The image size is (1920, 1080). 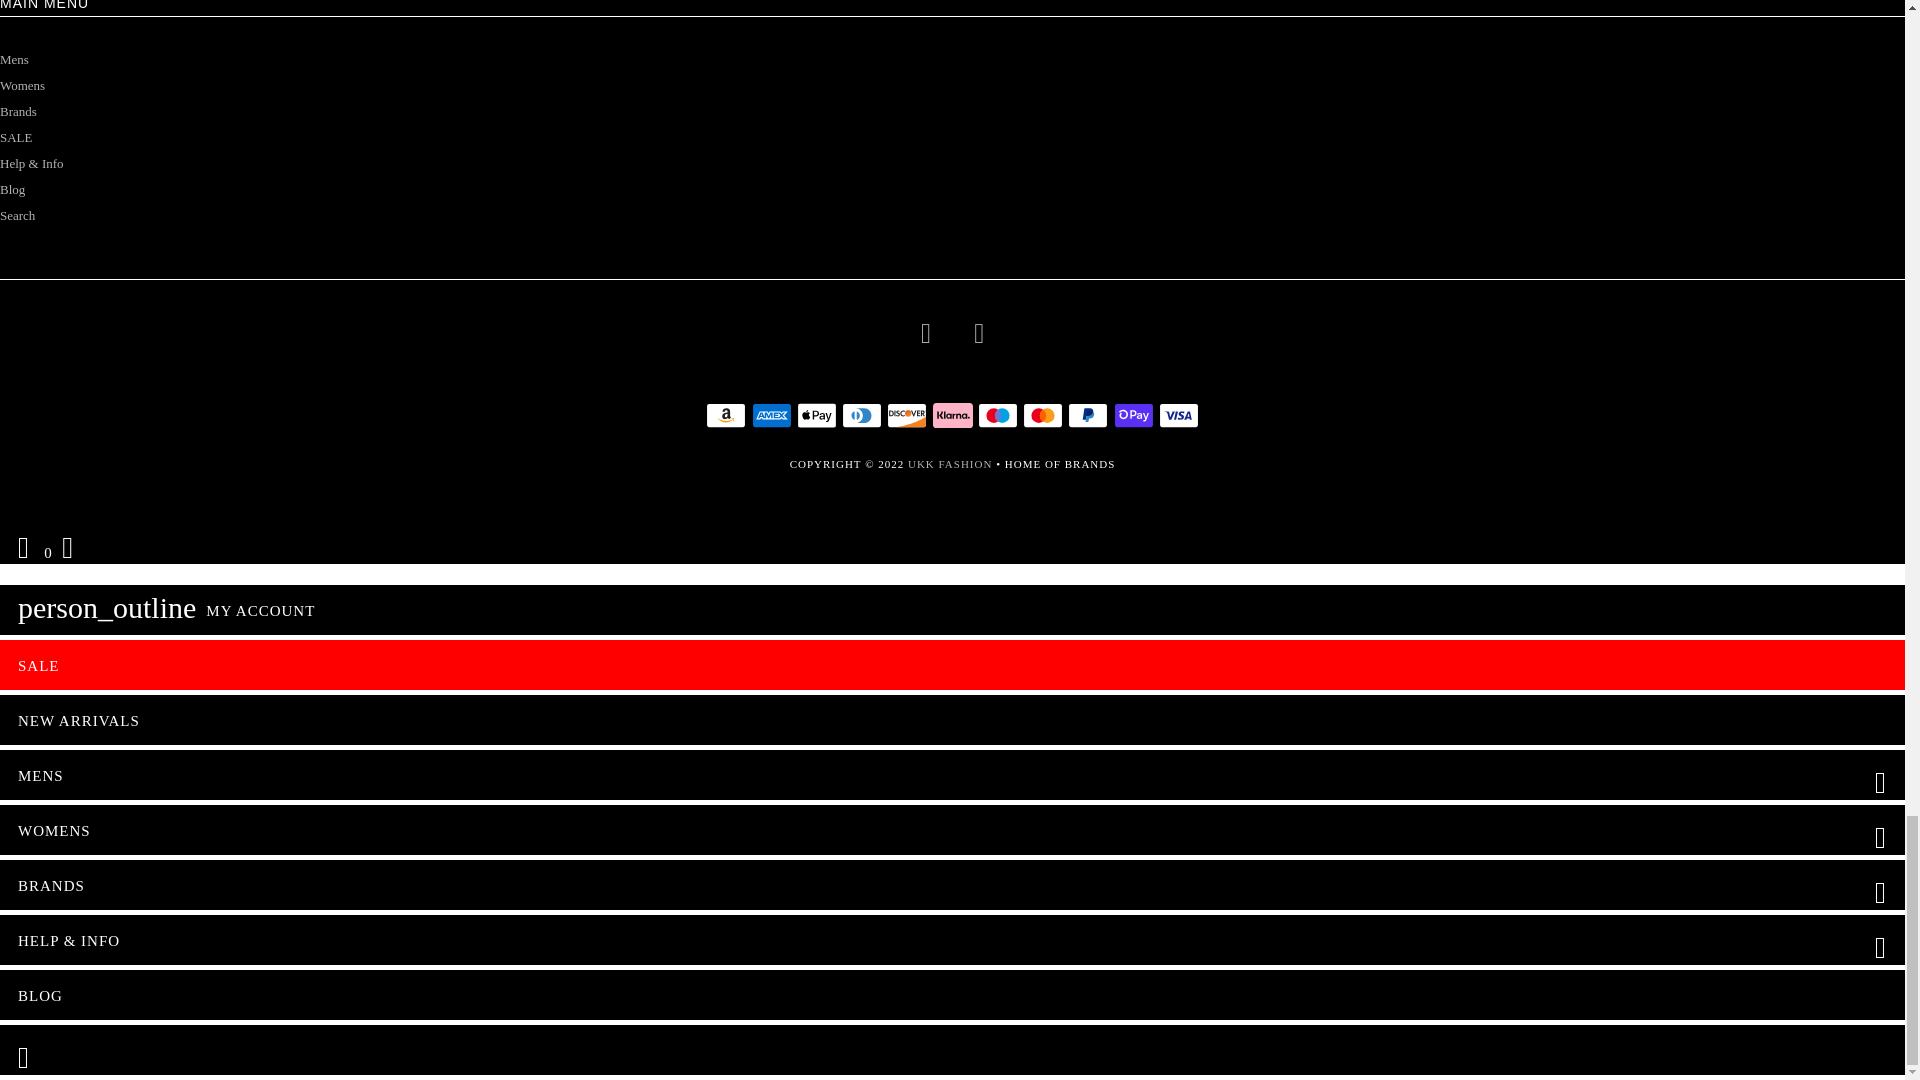 I want to click on PayPal, so click(x=1087, y=415).